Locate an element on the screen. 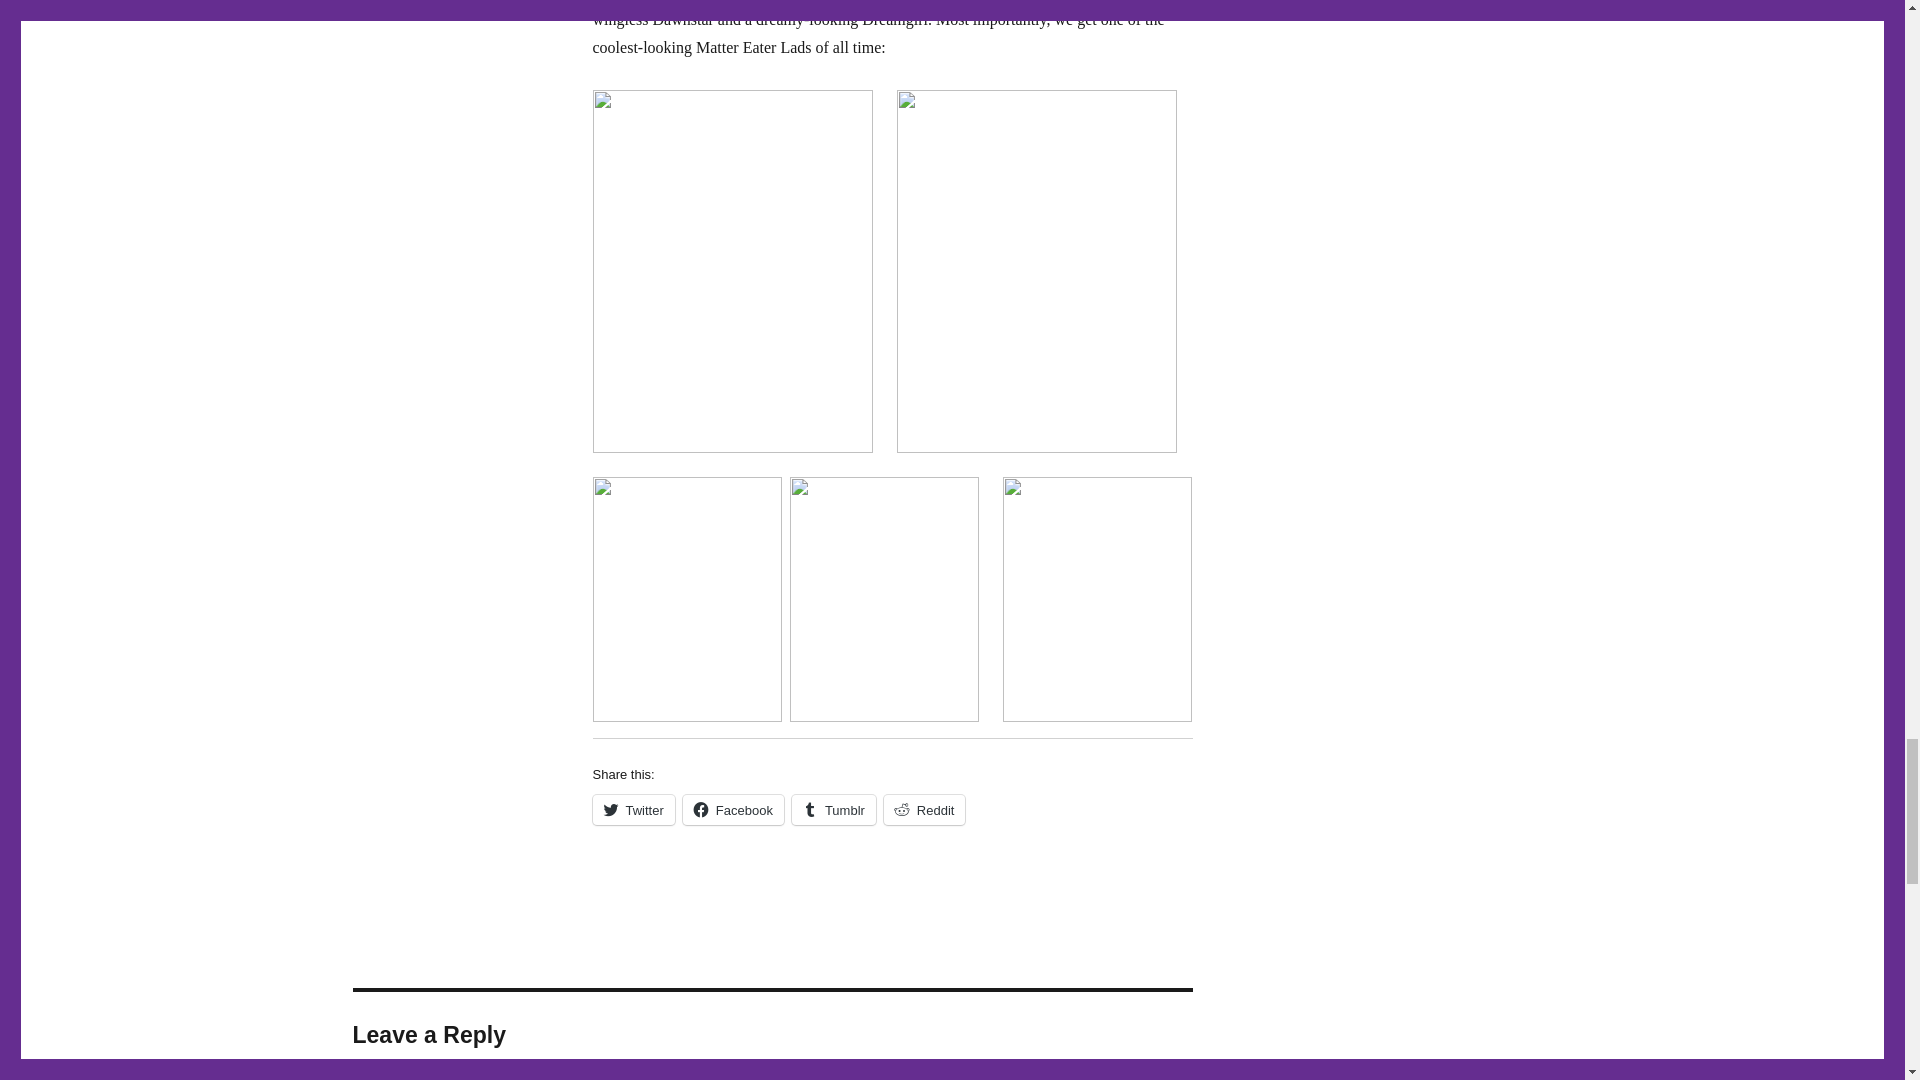 This screenshot has height=1080, width=1920. Click to share on Tumblr is located at coordinates (833, 810).